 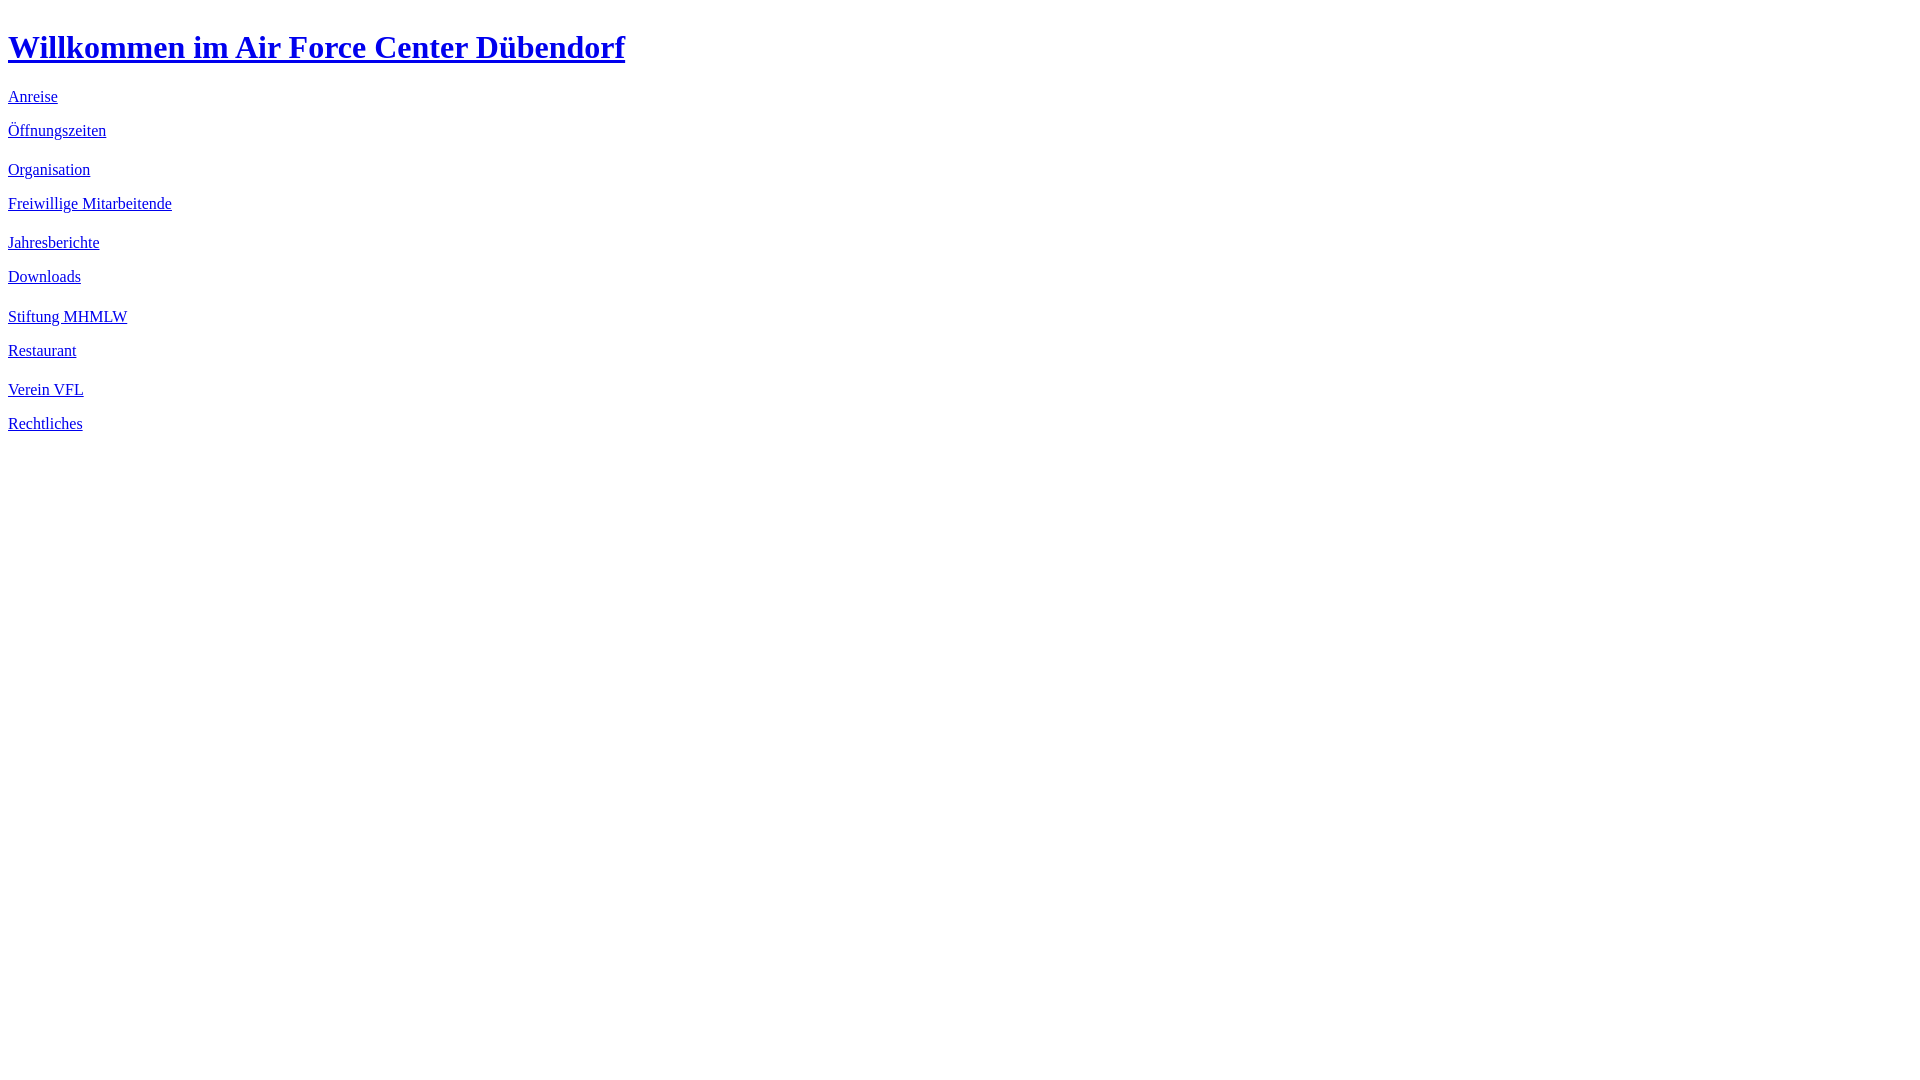 What do you see at coordinates (49, 170) in the screenshot?
I see `Organisation` at bounding box center [49, 170].